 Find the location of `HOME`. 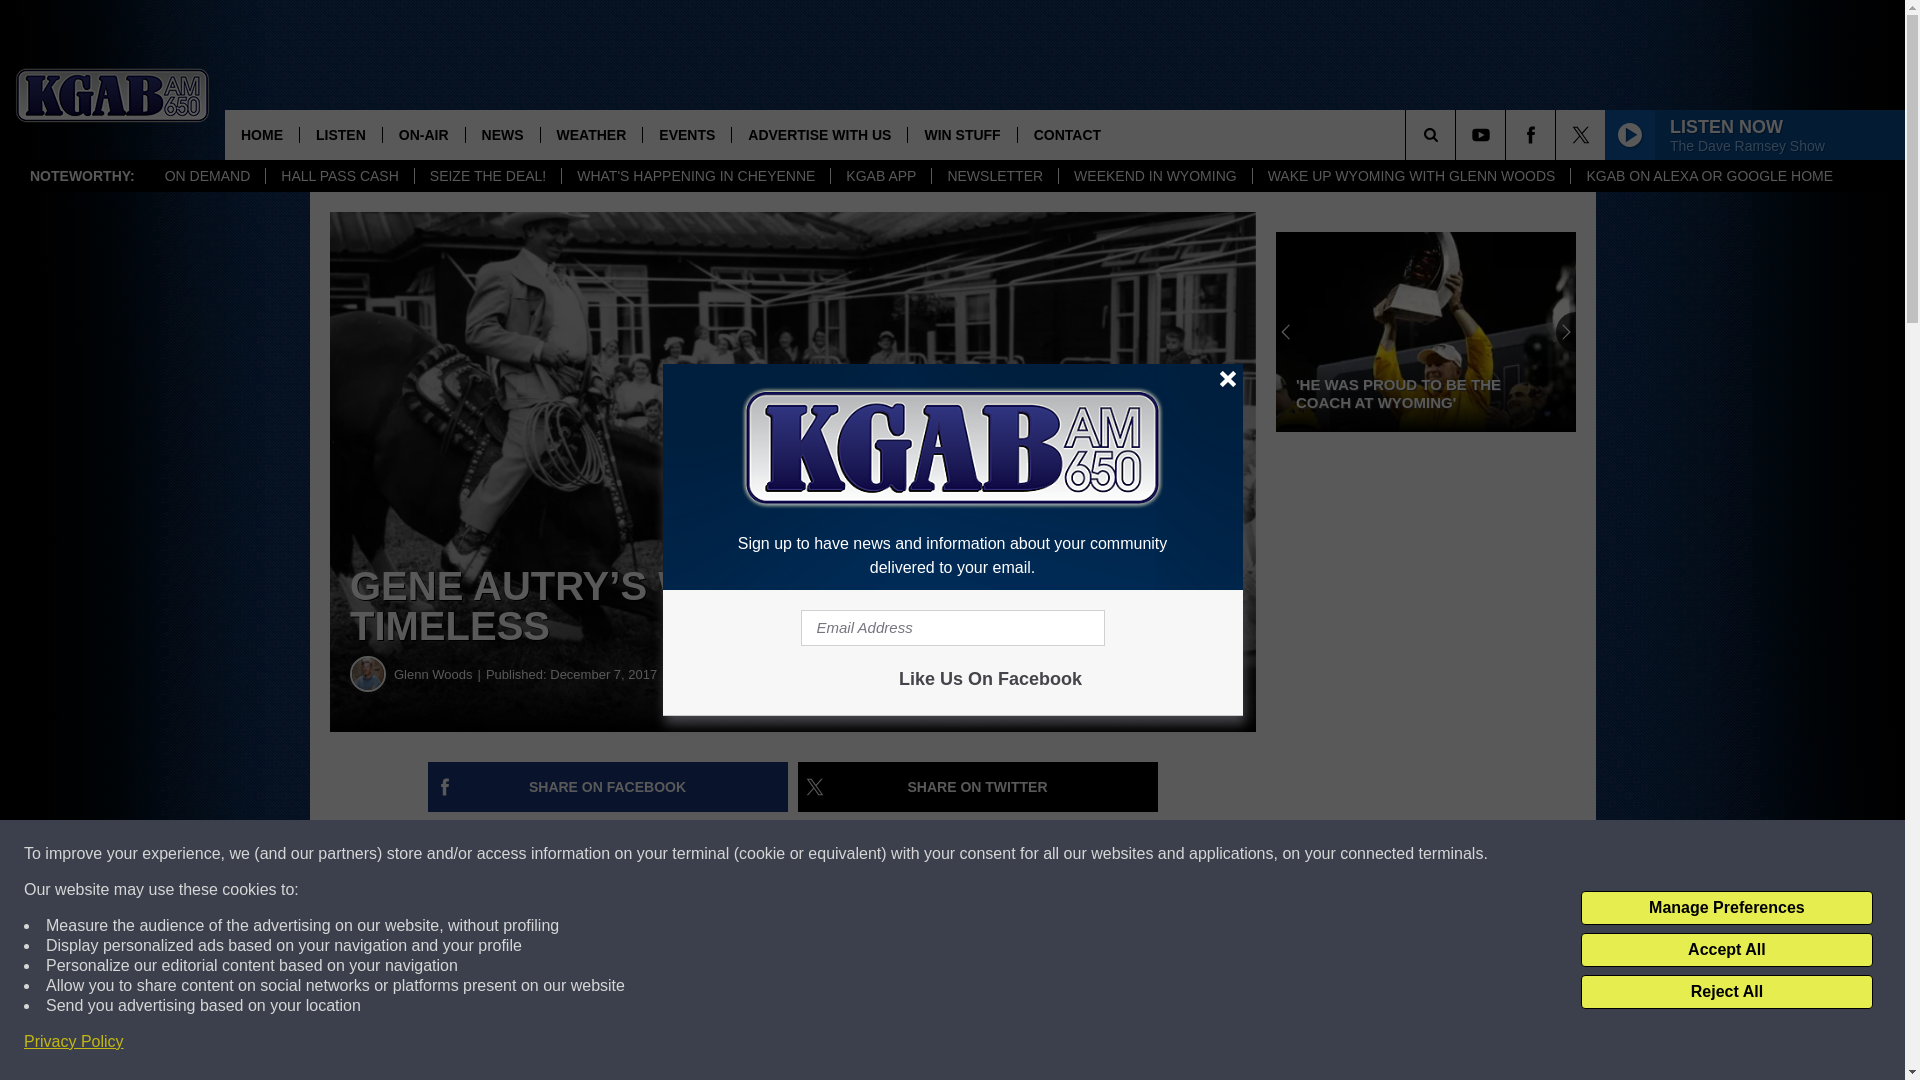

HOME is located at coordinates (262, 134).